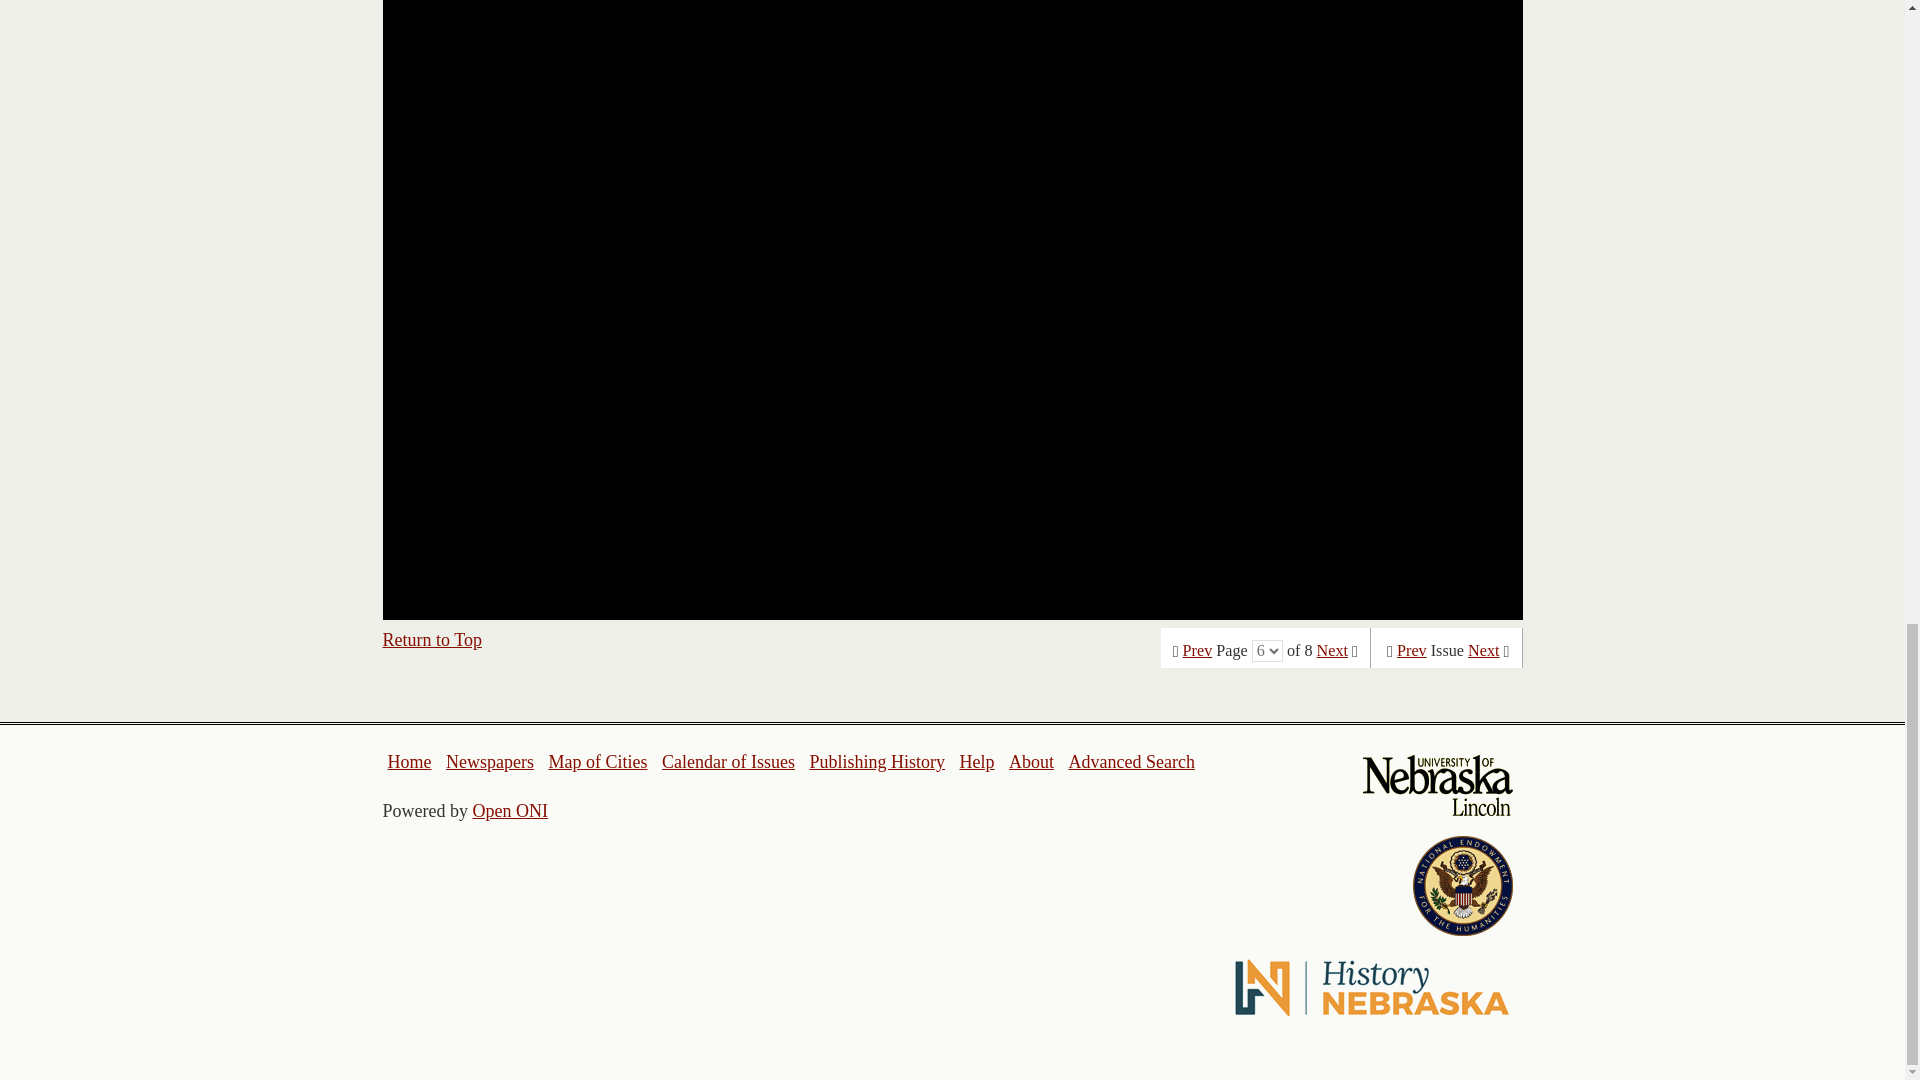 The width and height of the screenshot is (1920, 1080). What do you see at coordinates (728, 762) in the screenshot?
I see `Calendar of Issues` at bounding box center [728, 762].